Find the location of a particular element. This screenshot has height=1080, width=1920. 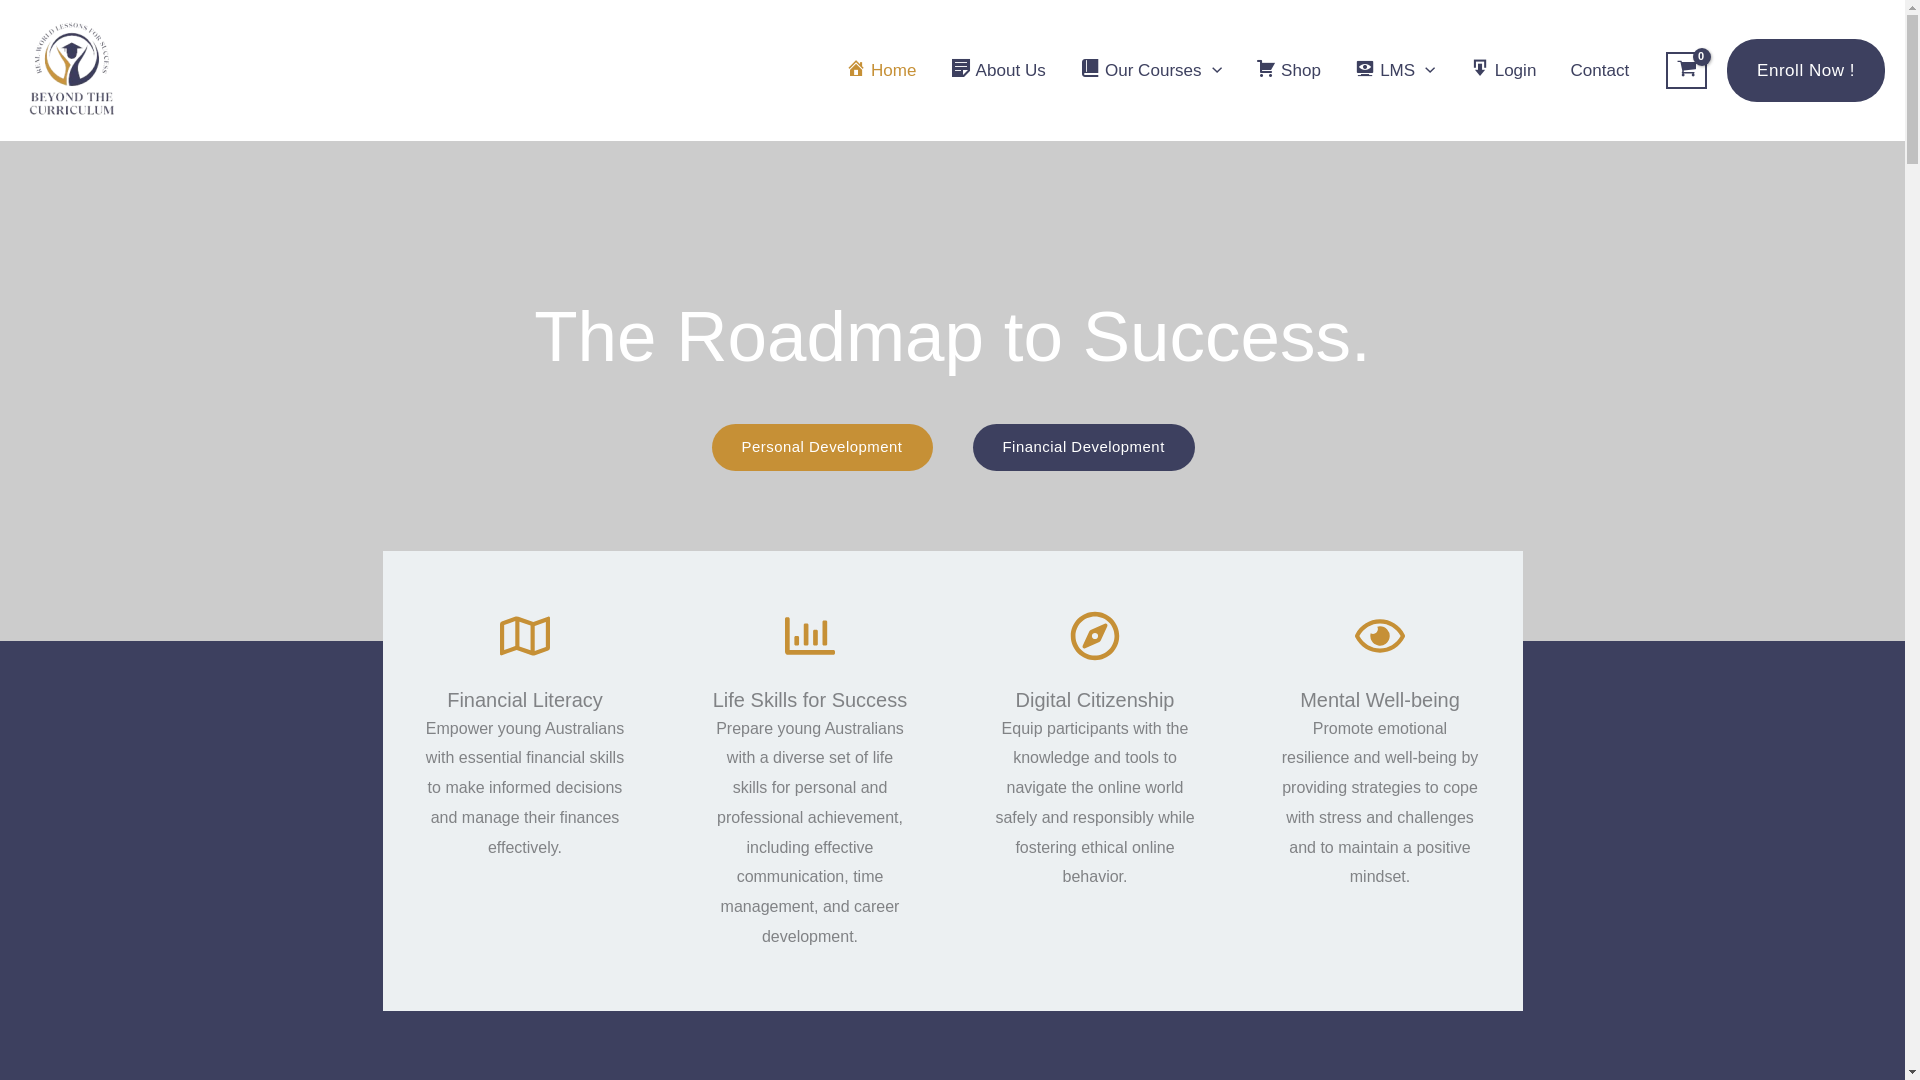

Contact is located at coordinates (1599, 70).